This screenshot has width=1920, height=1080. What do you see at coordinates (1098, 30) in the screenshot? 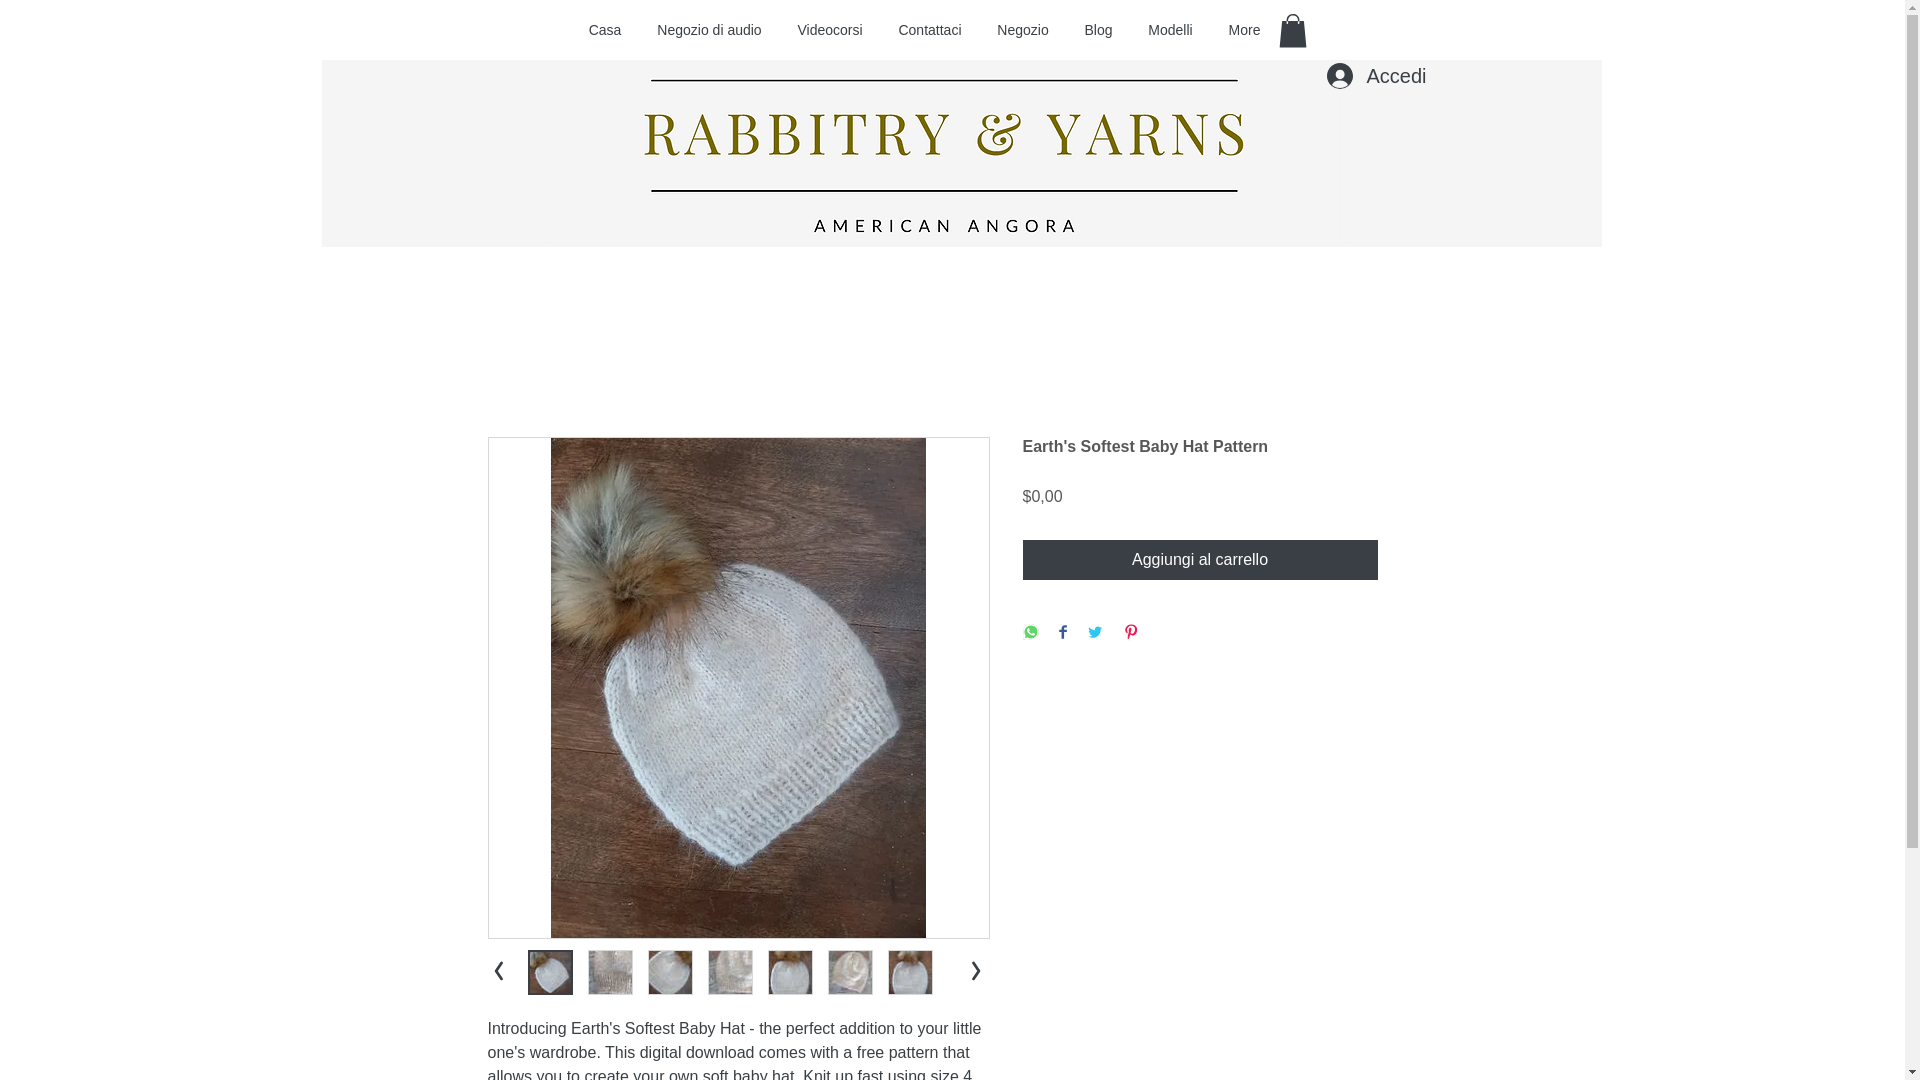
I see `Blog` at bounding box center [1098, 30].